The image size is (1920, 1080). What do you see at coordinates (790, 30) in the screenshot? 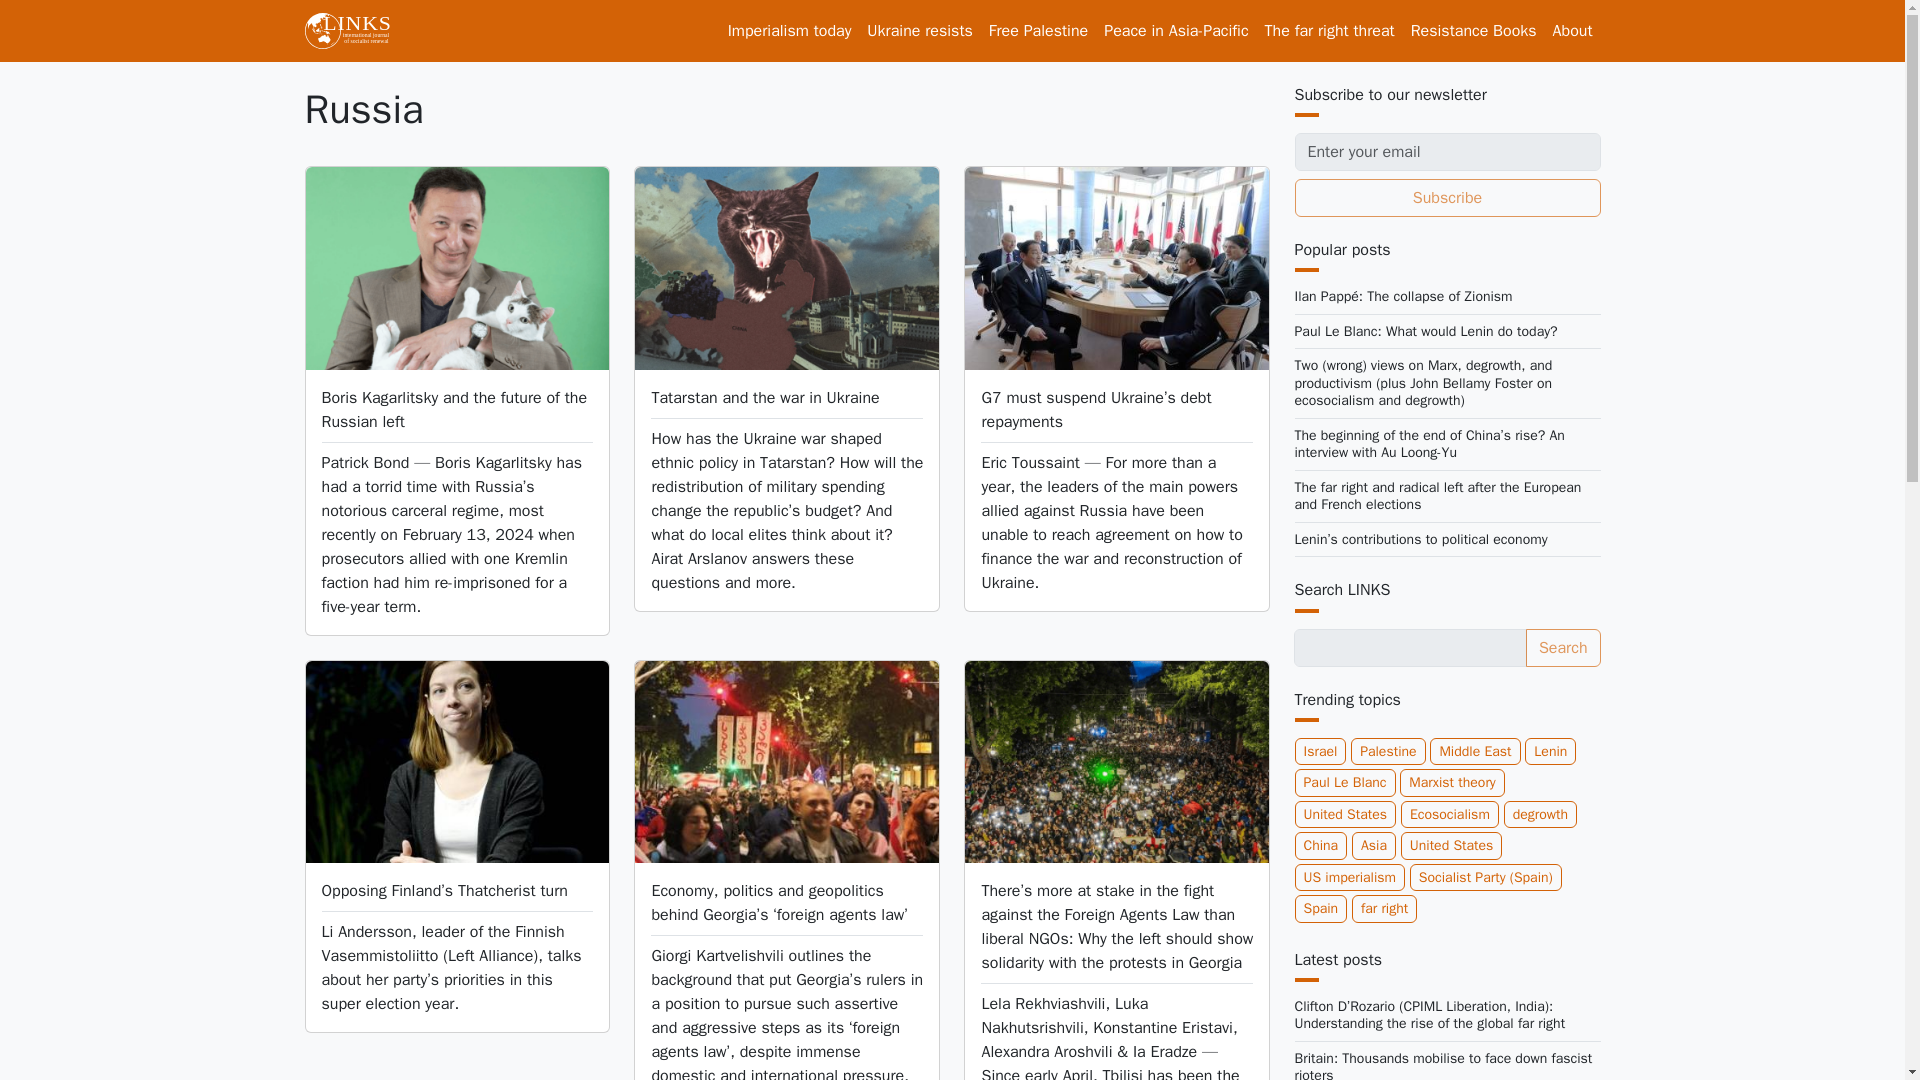
I see `Imperialism today` at bounding box center [790, 30].